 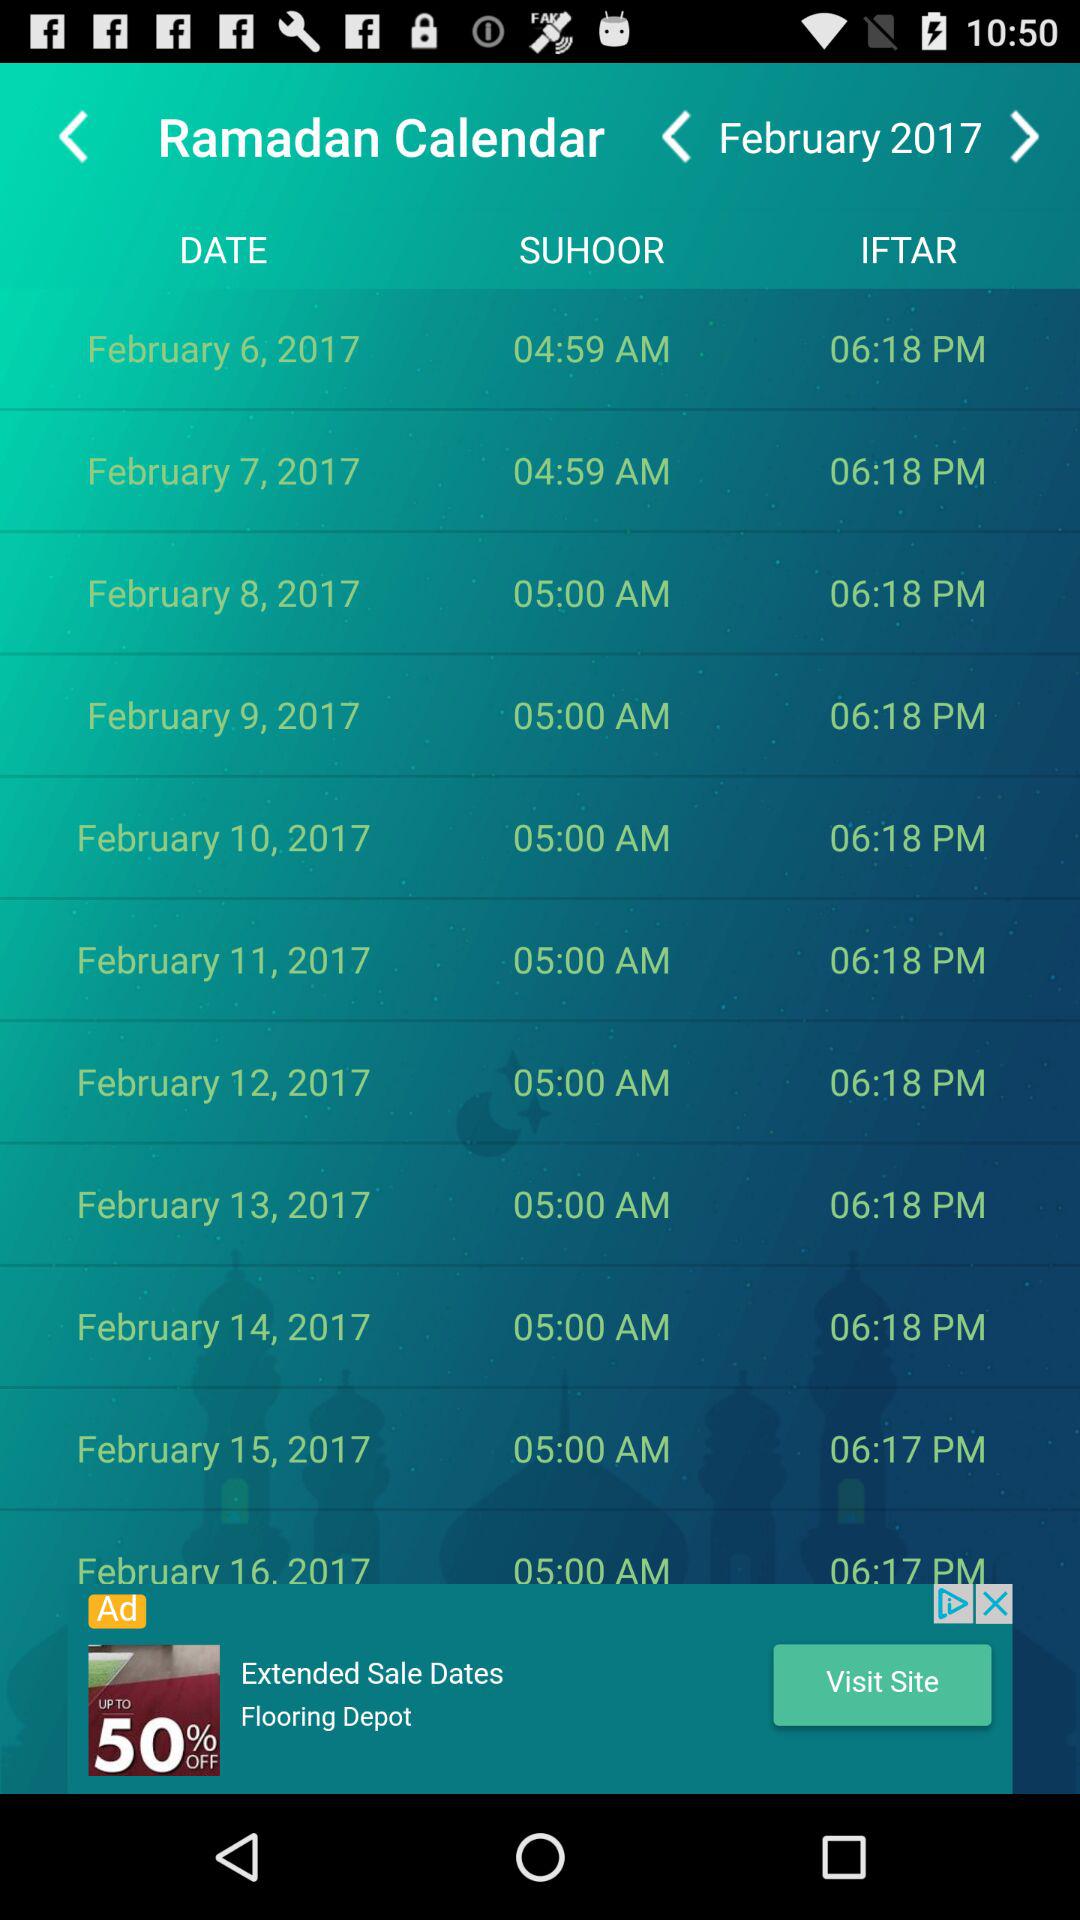 What do you see at coordinates (1024, 136) in the screenshot?
I see `go to next` at bounding box center [1024, 136].